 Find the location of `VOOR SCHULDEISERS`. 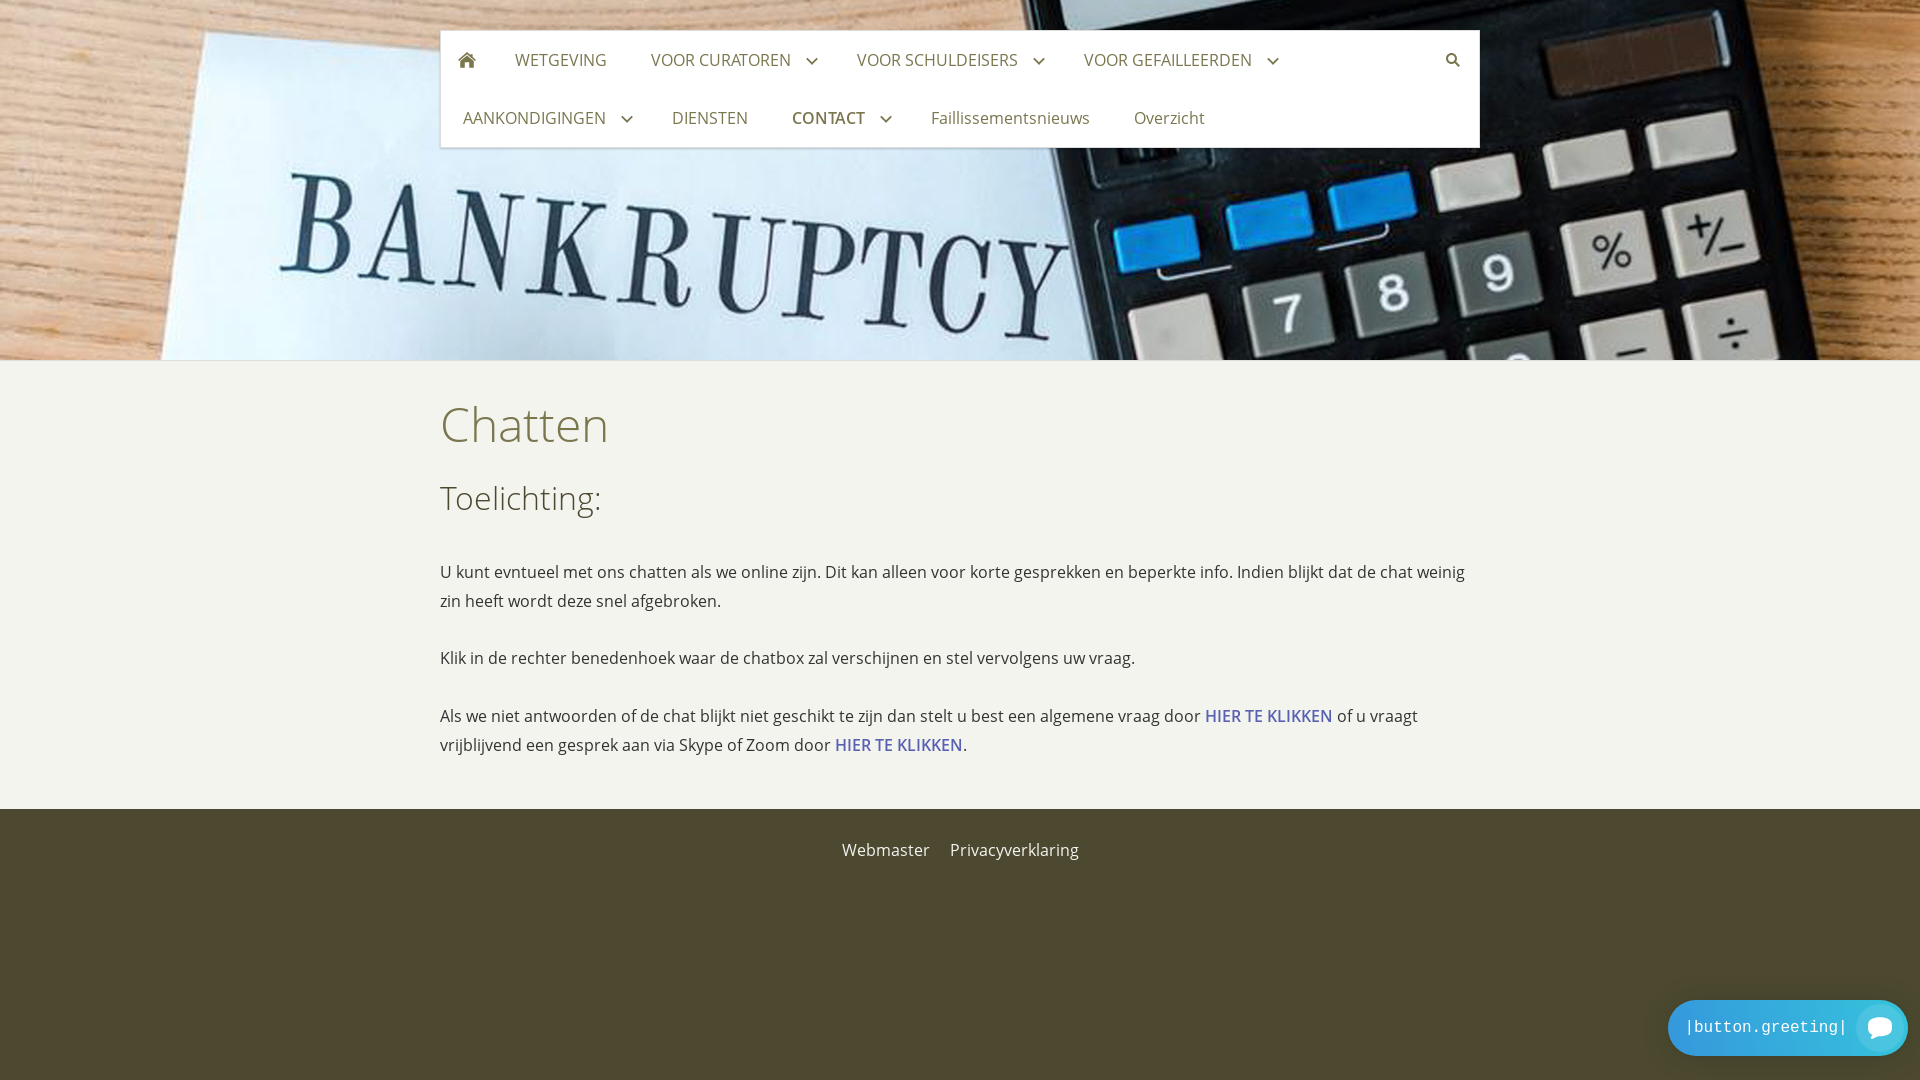

VOOR SCHULDEISERS is located at coordinates (948, 60).